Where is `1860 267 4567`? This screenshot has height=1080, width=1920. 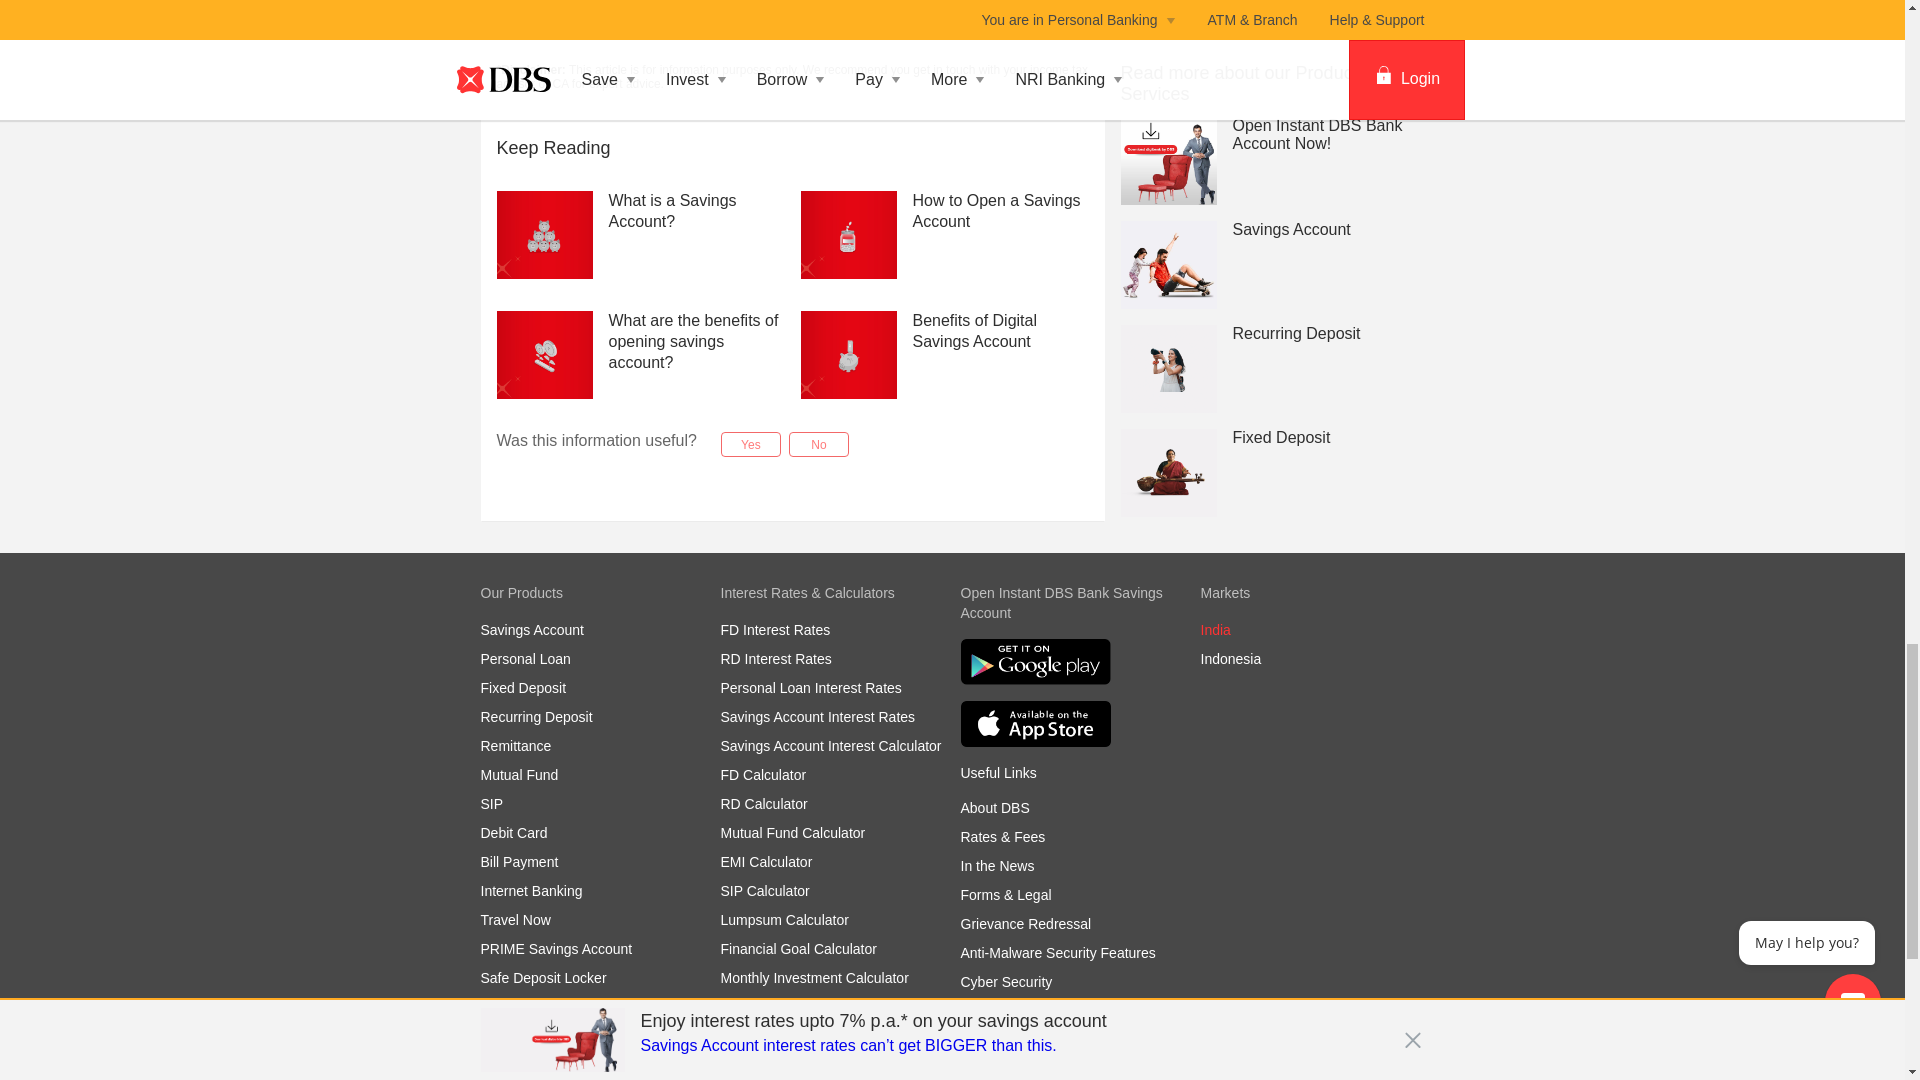 1860 267 4567 is located at coordinates (584, 1076).